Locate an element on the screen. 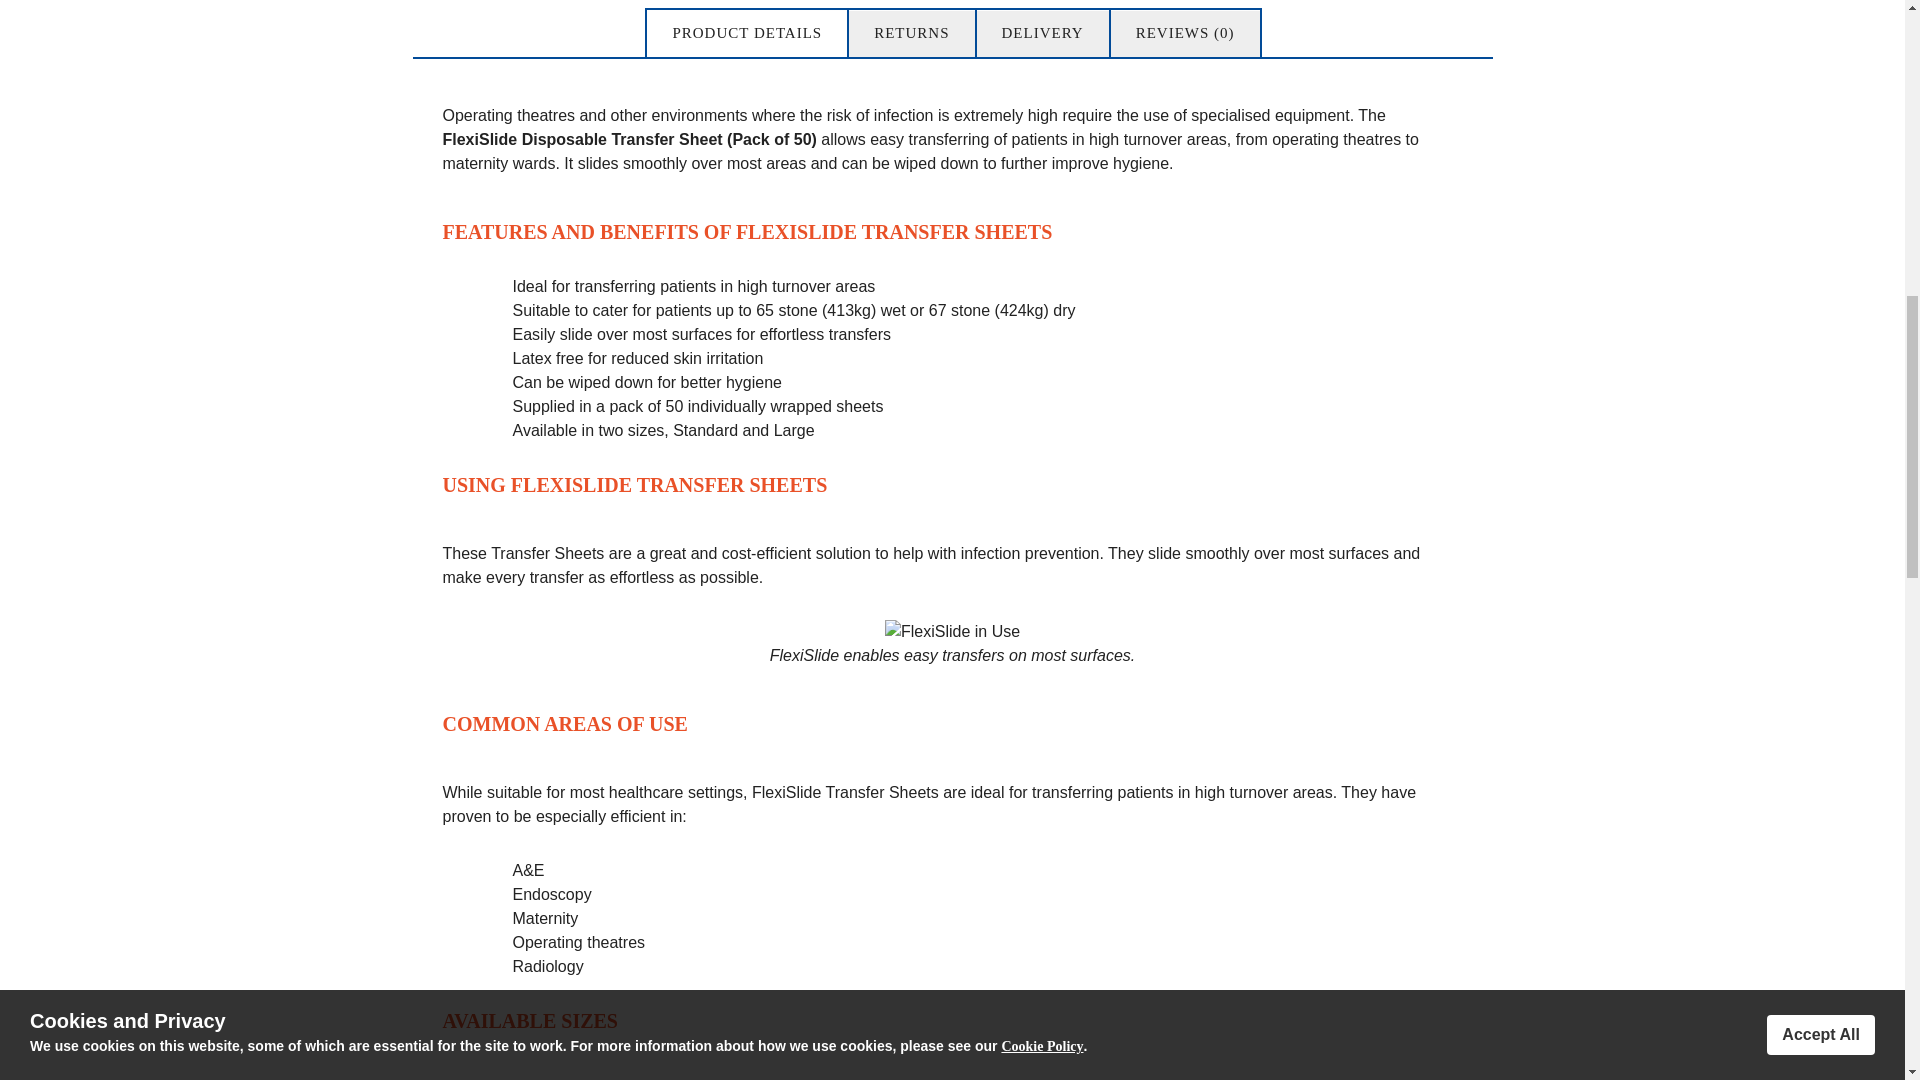  DELIVERY is located at coordinates (1043, 33).